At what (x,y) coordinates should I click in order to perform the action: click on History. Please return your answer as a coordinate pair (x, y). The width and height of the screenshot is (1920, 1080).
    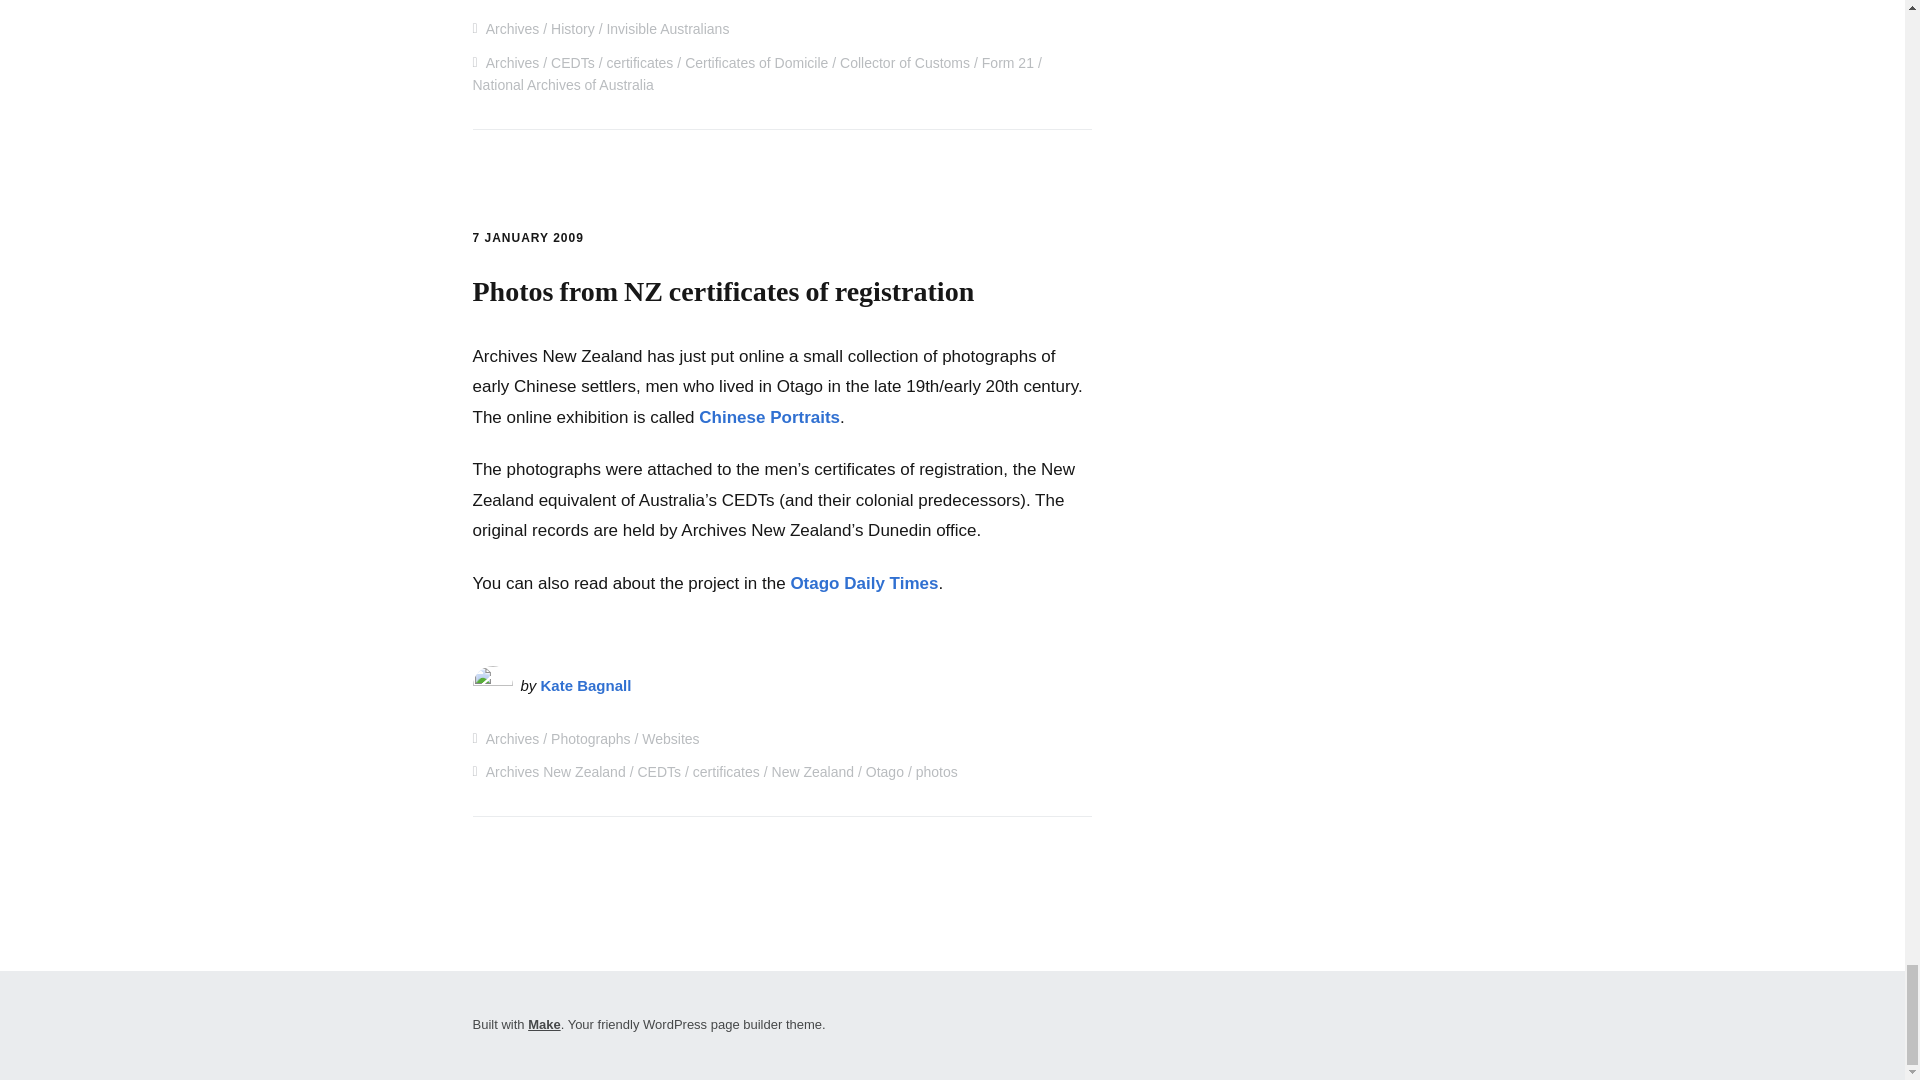
    Looking at the image, I should click on (573, 28).